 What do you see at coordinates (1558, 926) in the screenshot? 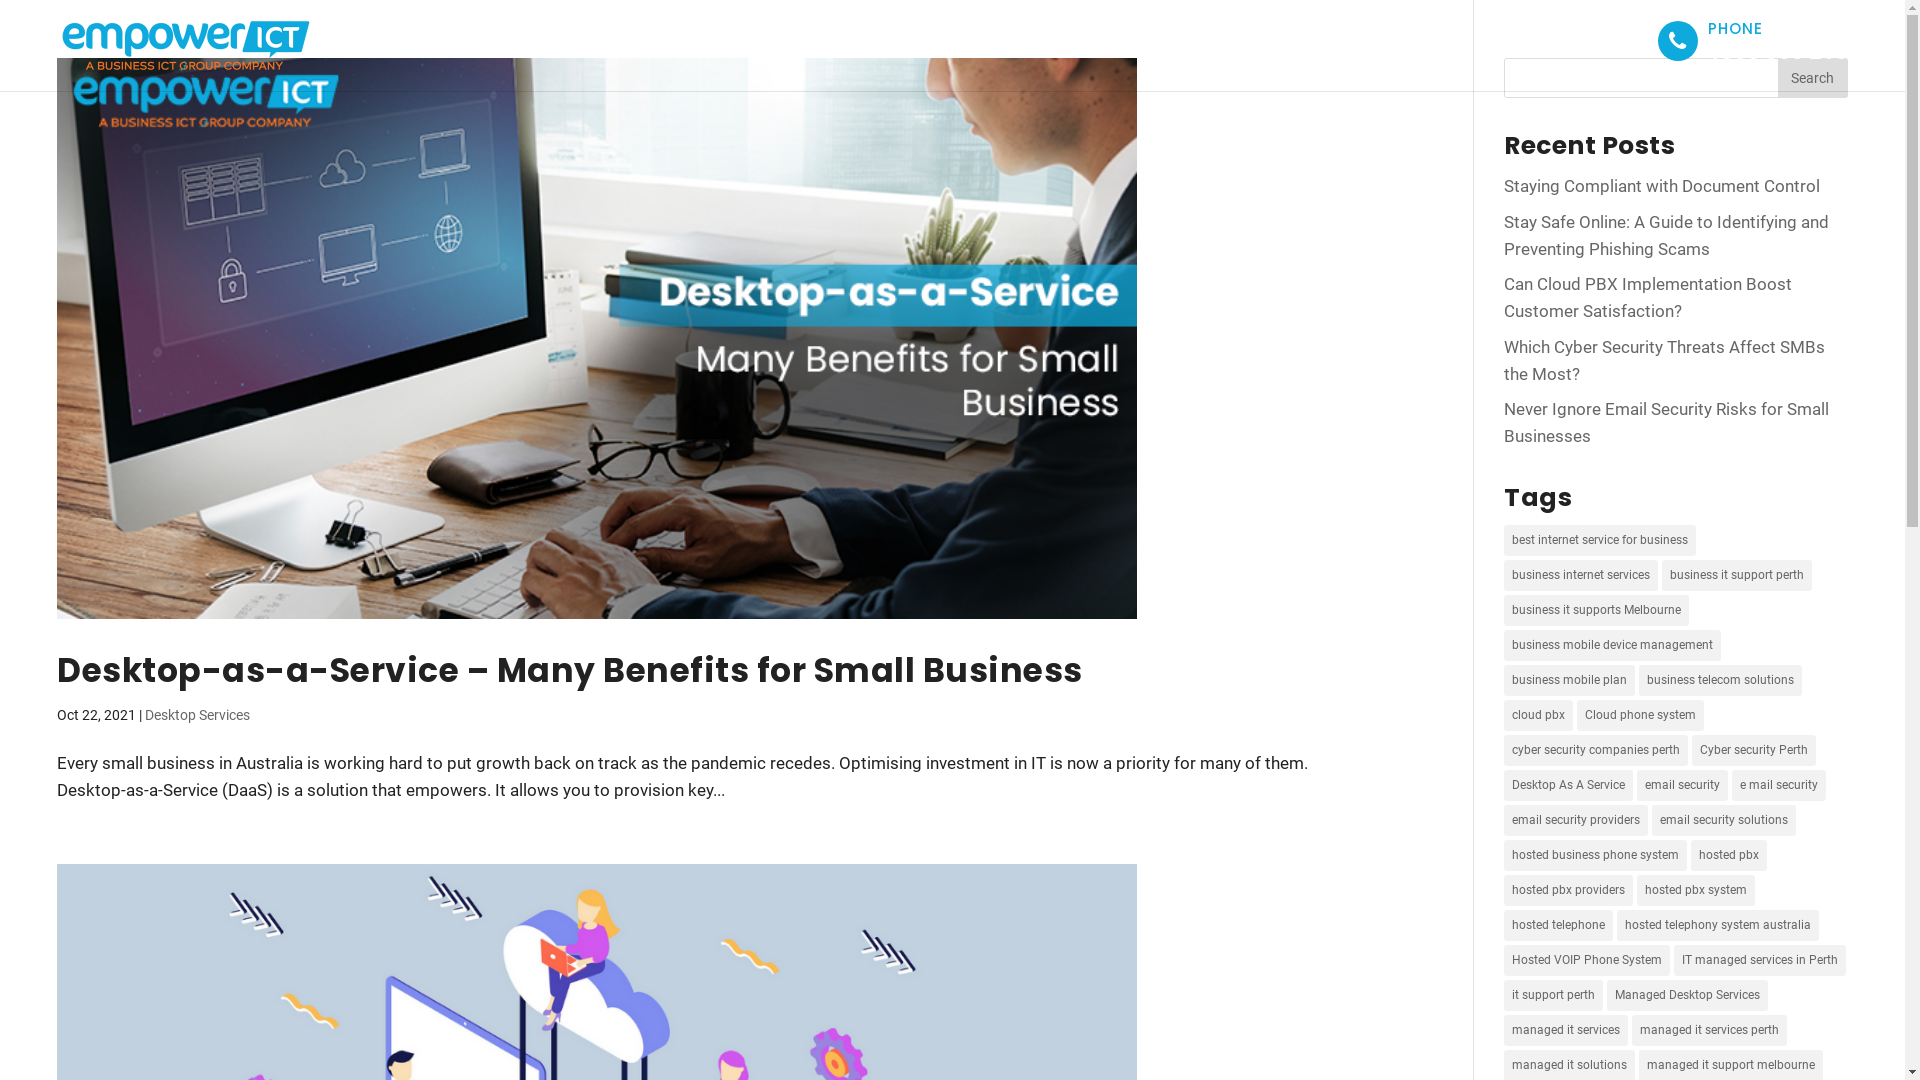
I see `hosted telephone` at bounding box center [1558, 926].